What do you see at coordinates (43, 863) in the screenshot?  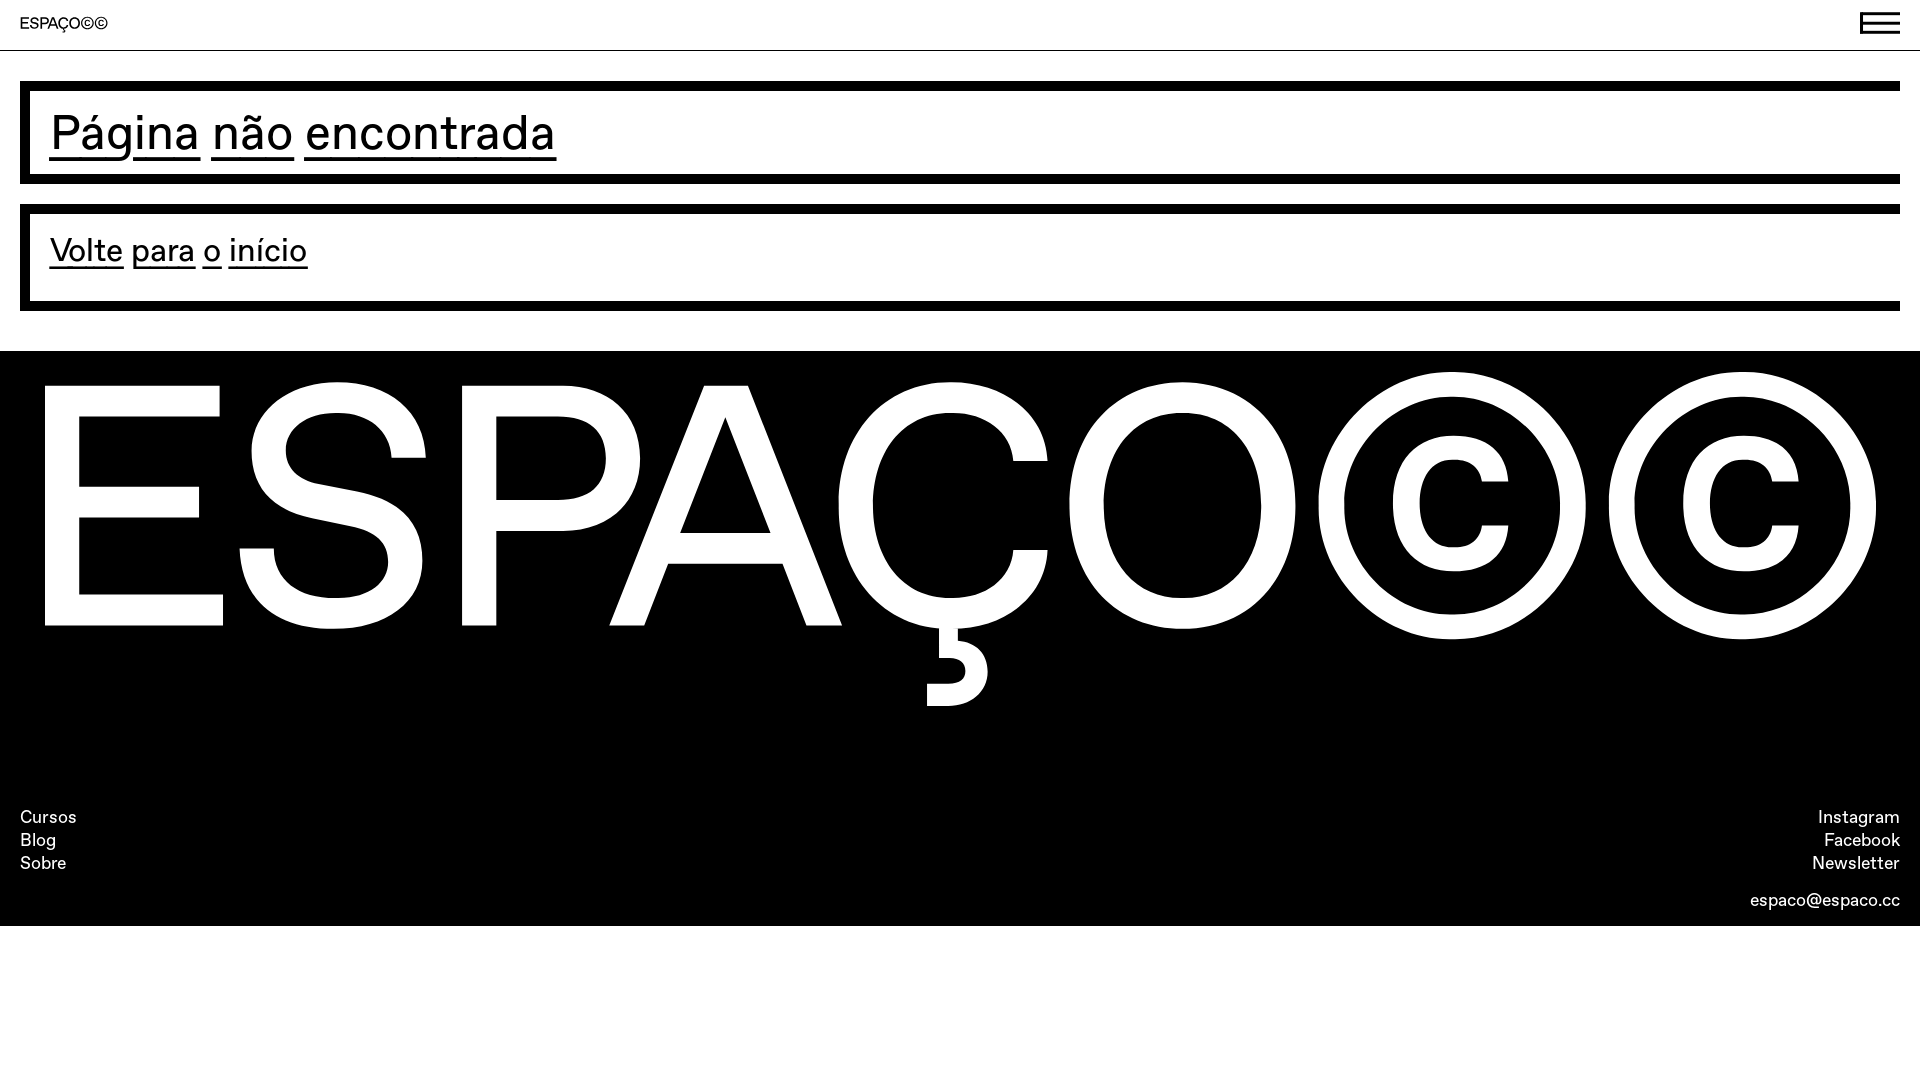 I see `Sobre` at bounding box center [43, 863].